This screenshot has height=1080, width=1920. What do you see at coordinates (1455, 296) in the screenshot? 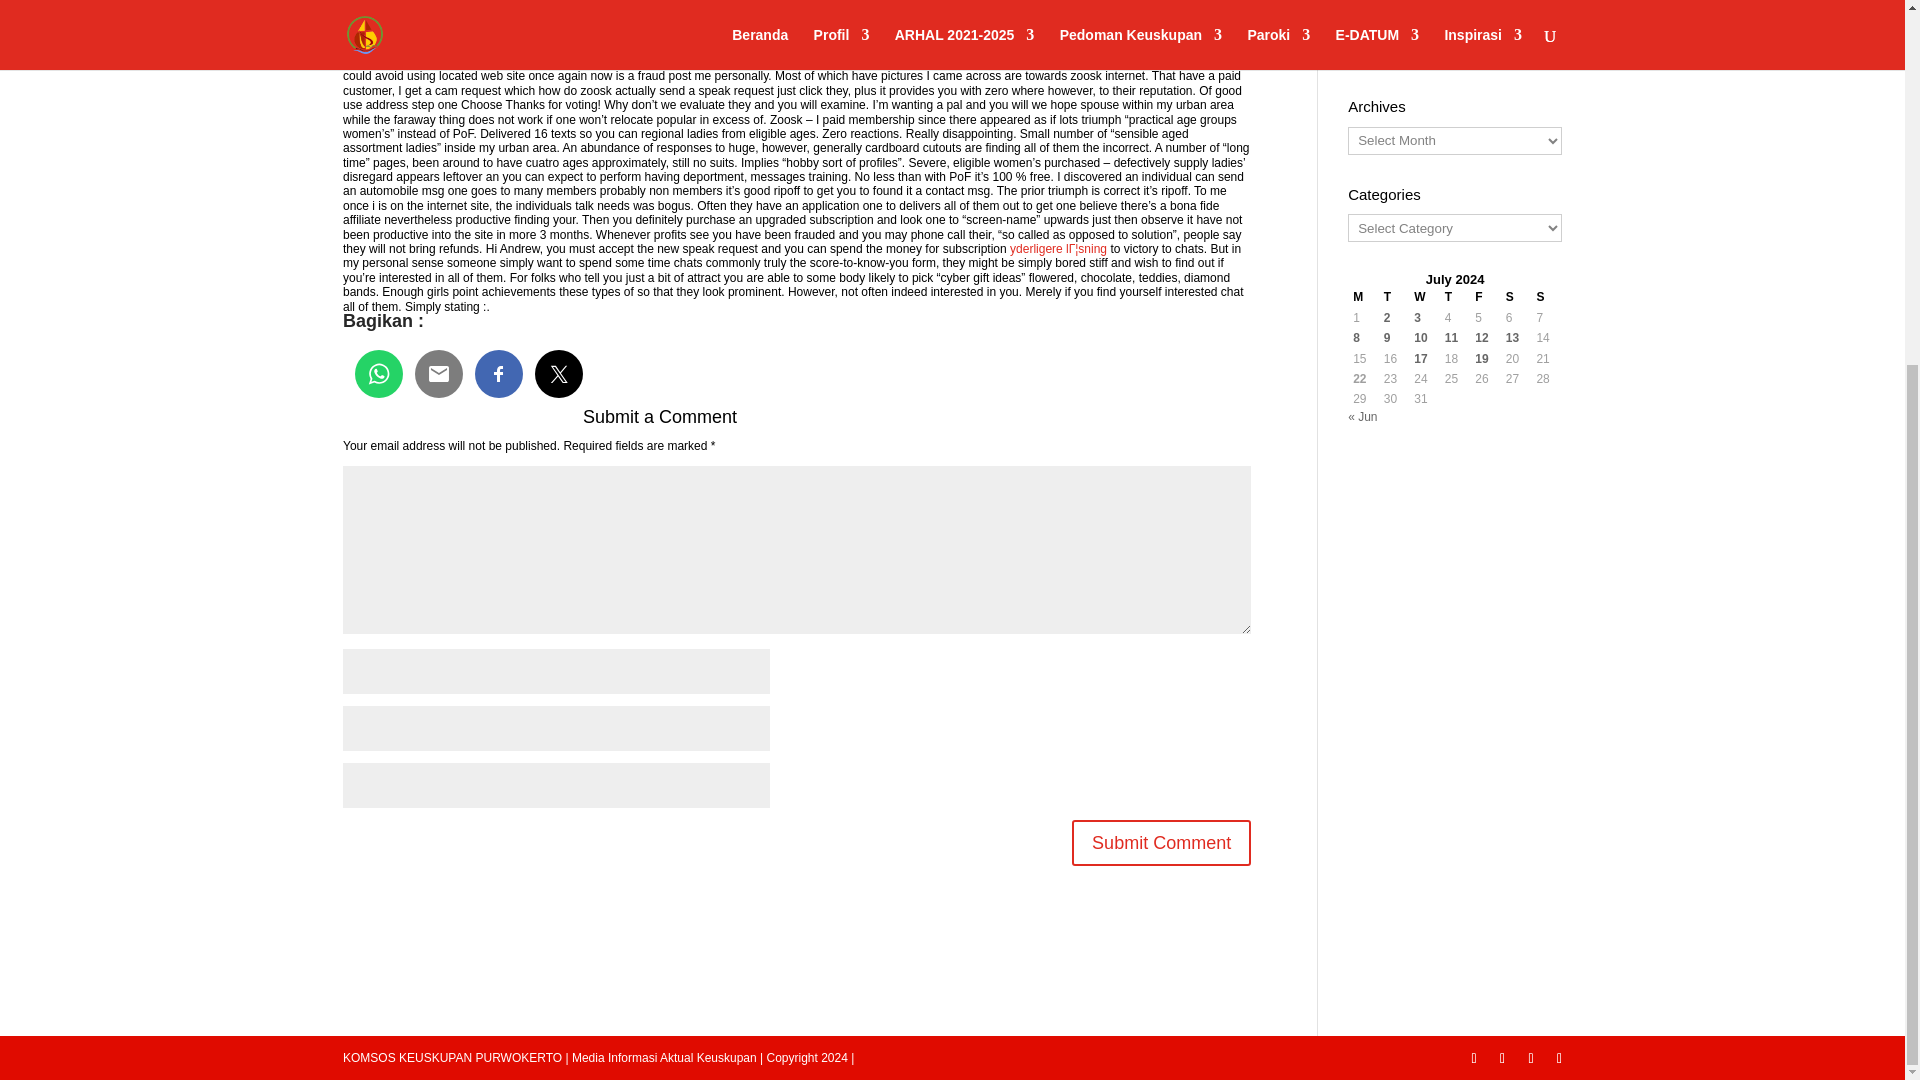
I see `Thursday` at bounding box center [1455, 296].